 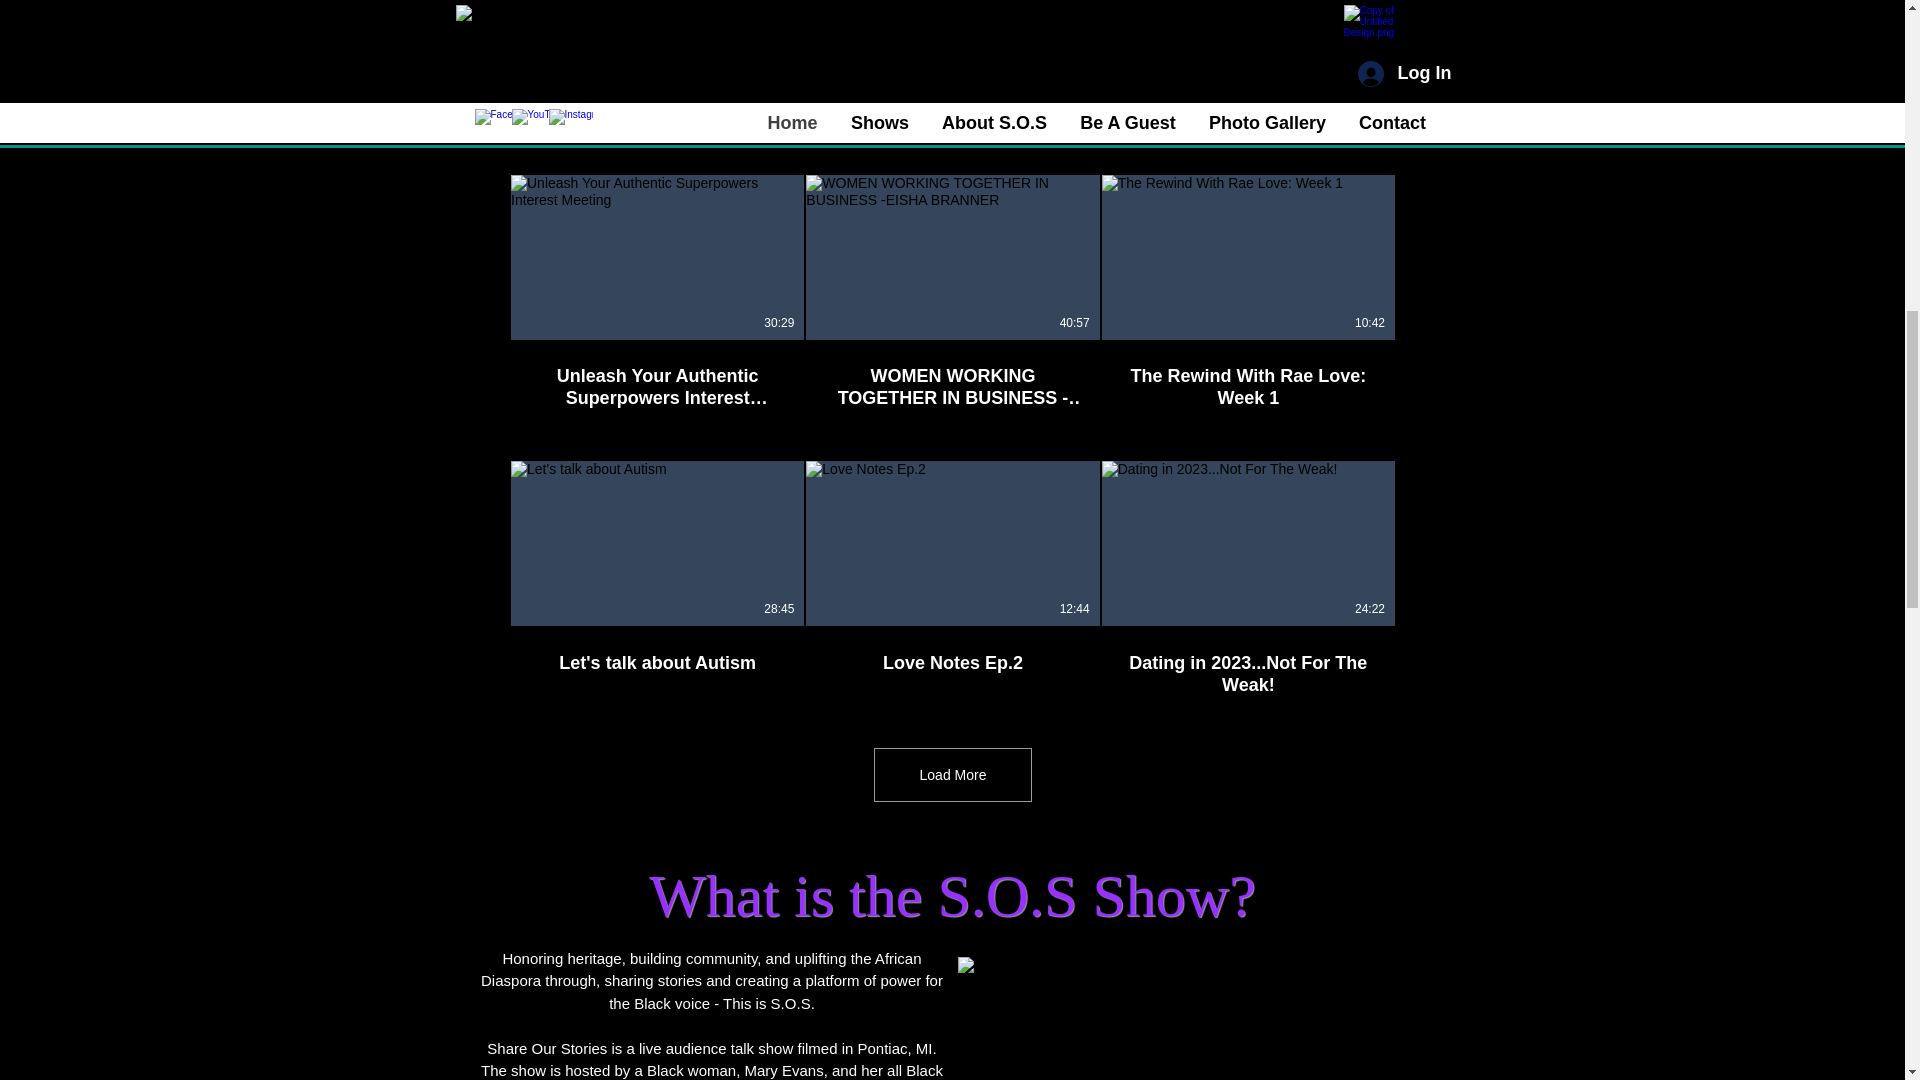 What do you see at coordinates (1246, 662) in the screenshot?
I see `Dating in 2023...Not For The Weak!` at bounding box center [1246, 662].